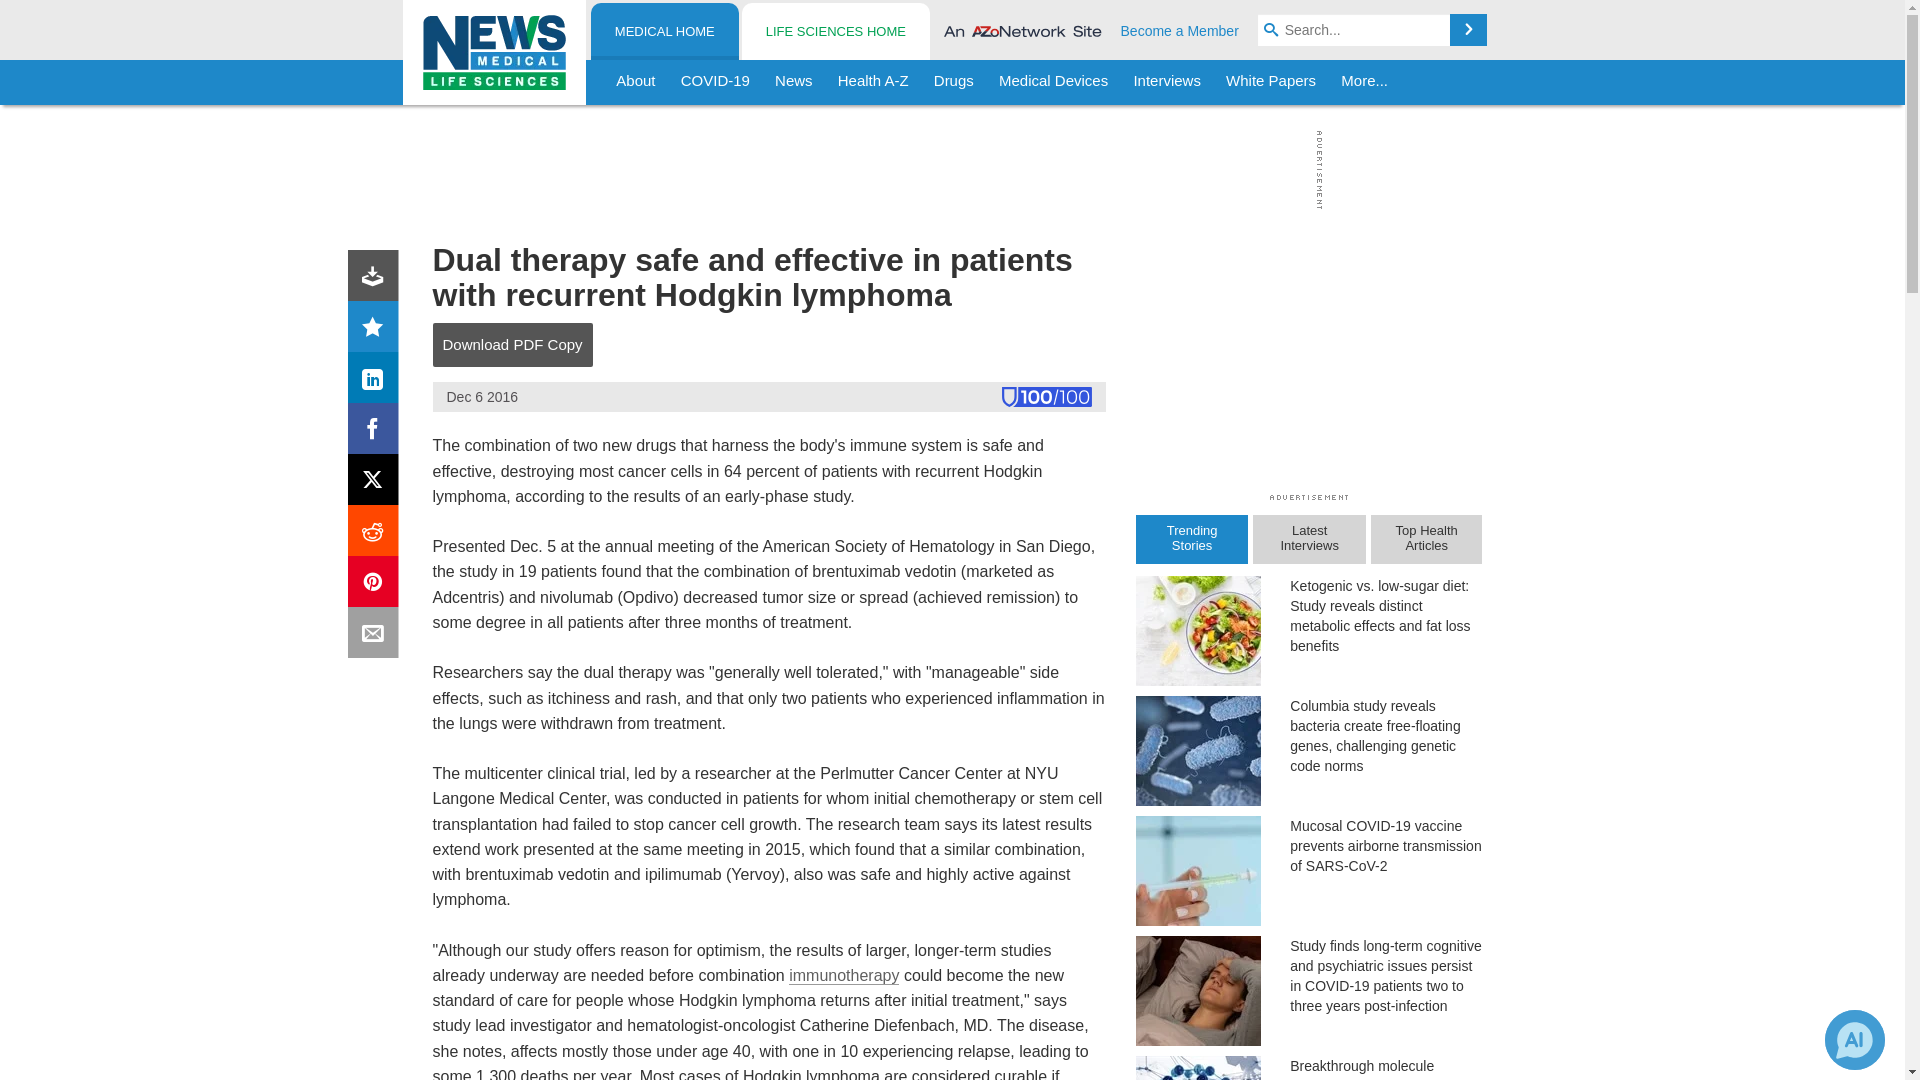 This screenshot has height=1080, width=1920. What do you see at coordinates (1052, 82) in the screenshot?
I see `Medical Devices` at bounding box center [1052, 82].